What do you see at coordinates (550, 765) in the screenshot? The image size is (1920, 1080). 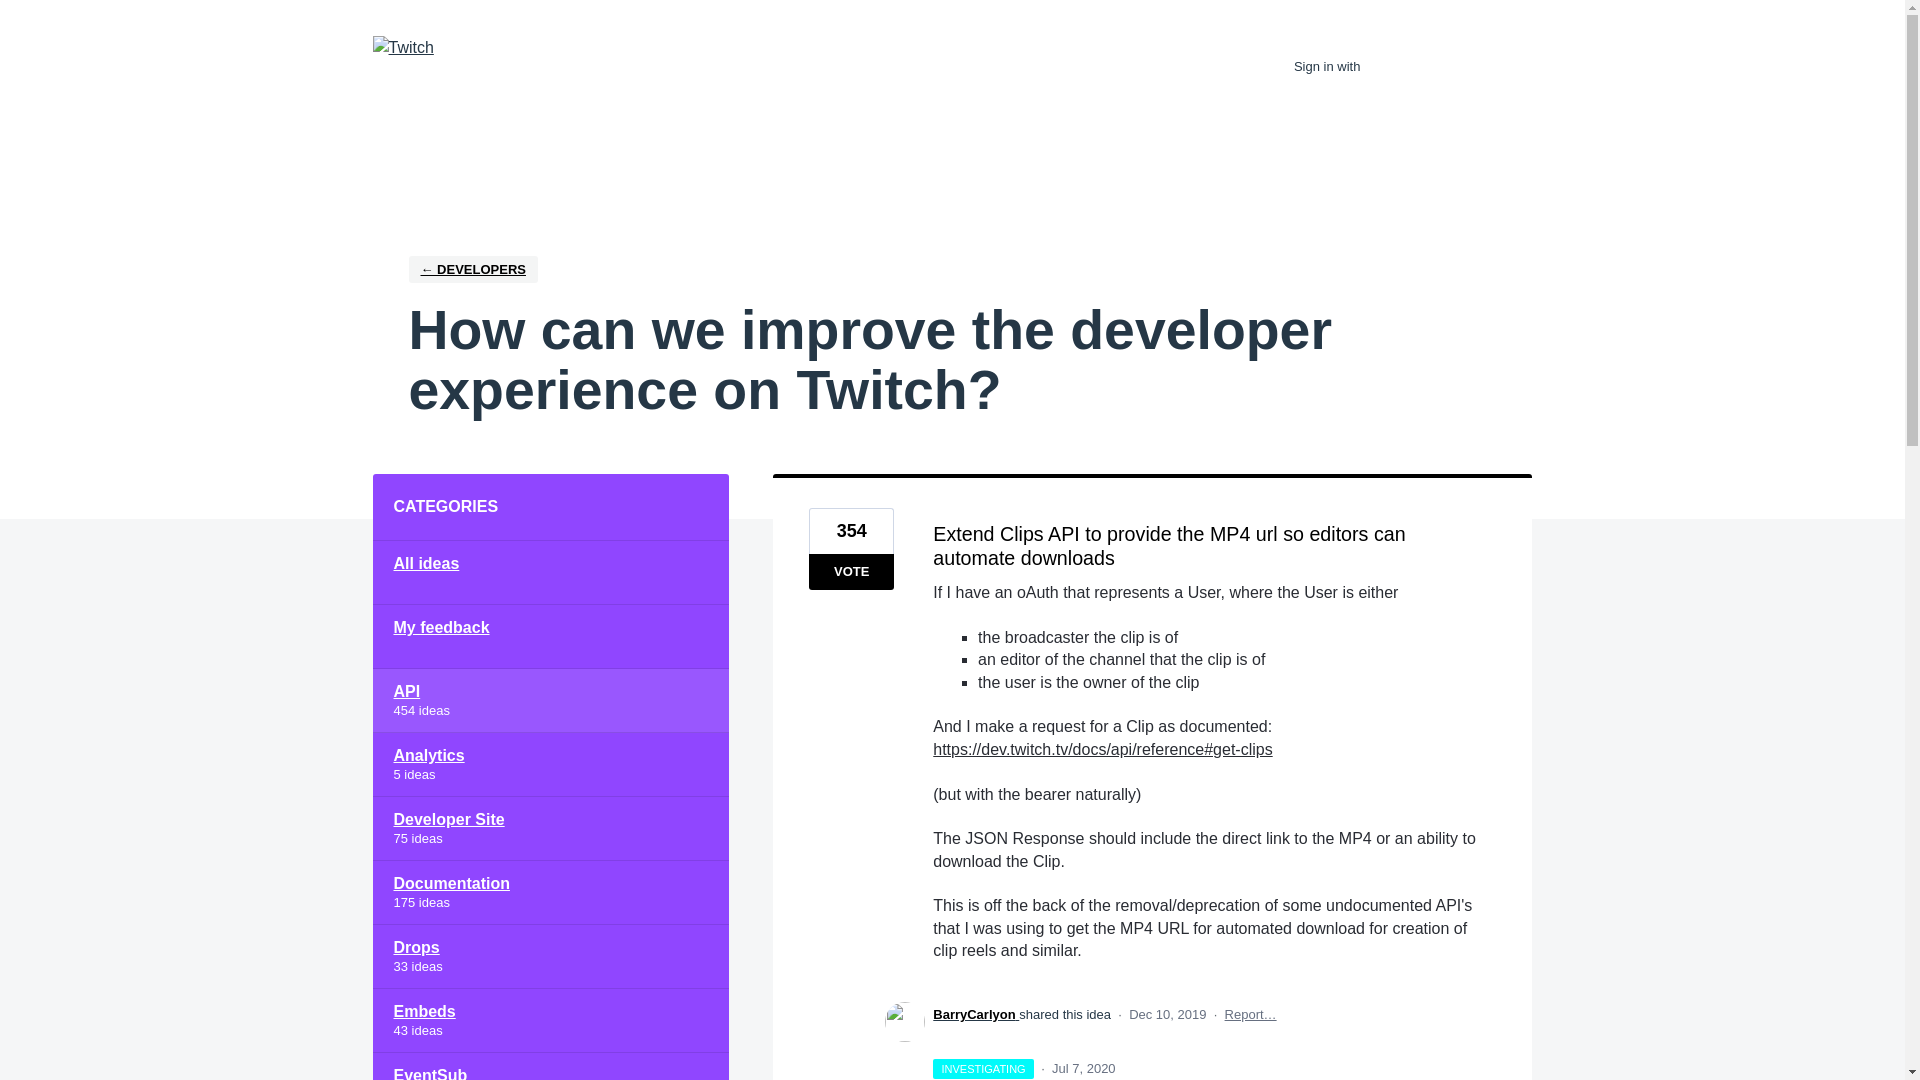 I see `View all ideas in category Analytics` at bounding box center [550, 765].